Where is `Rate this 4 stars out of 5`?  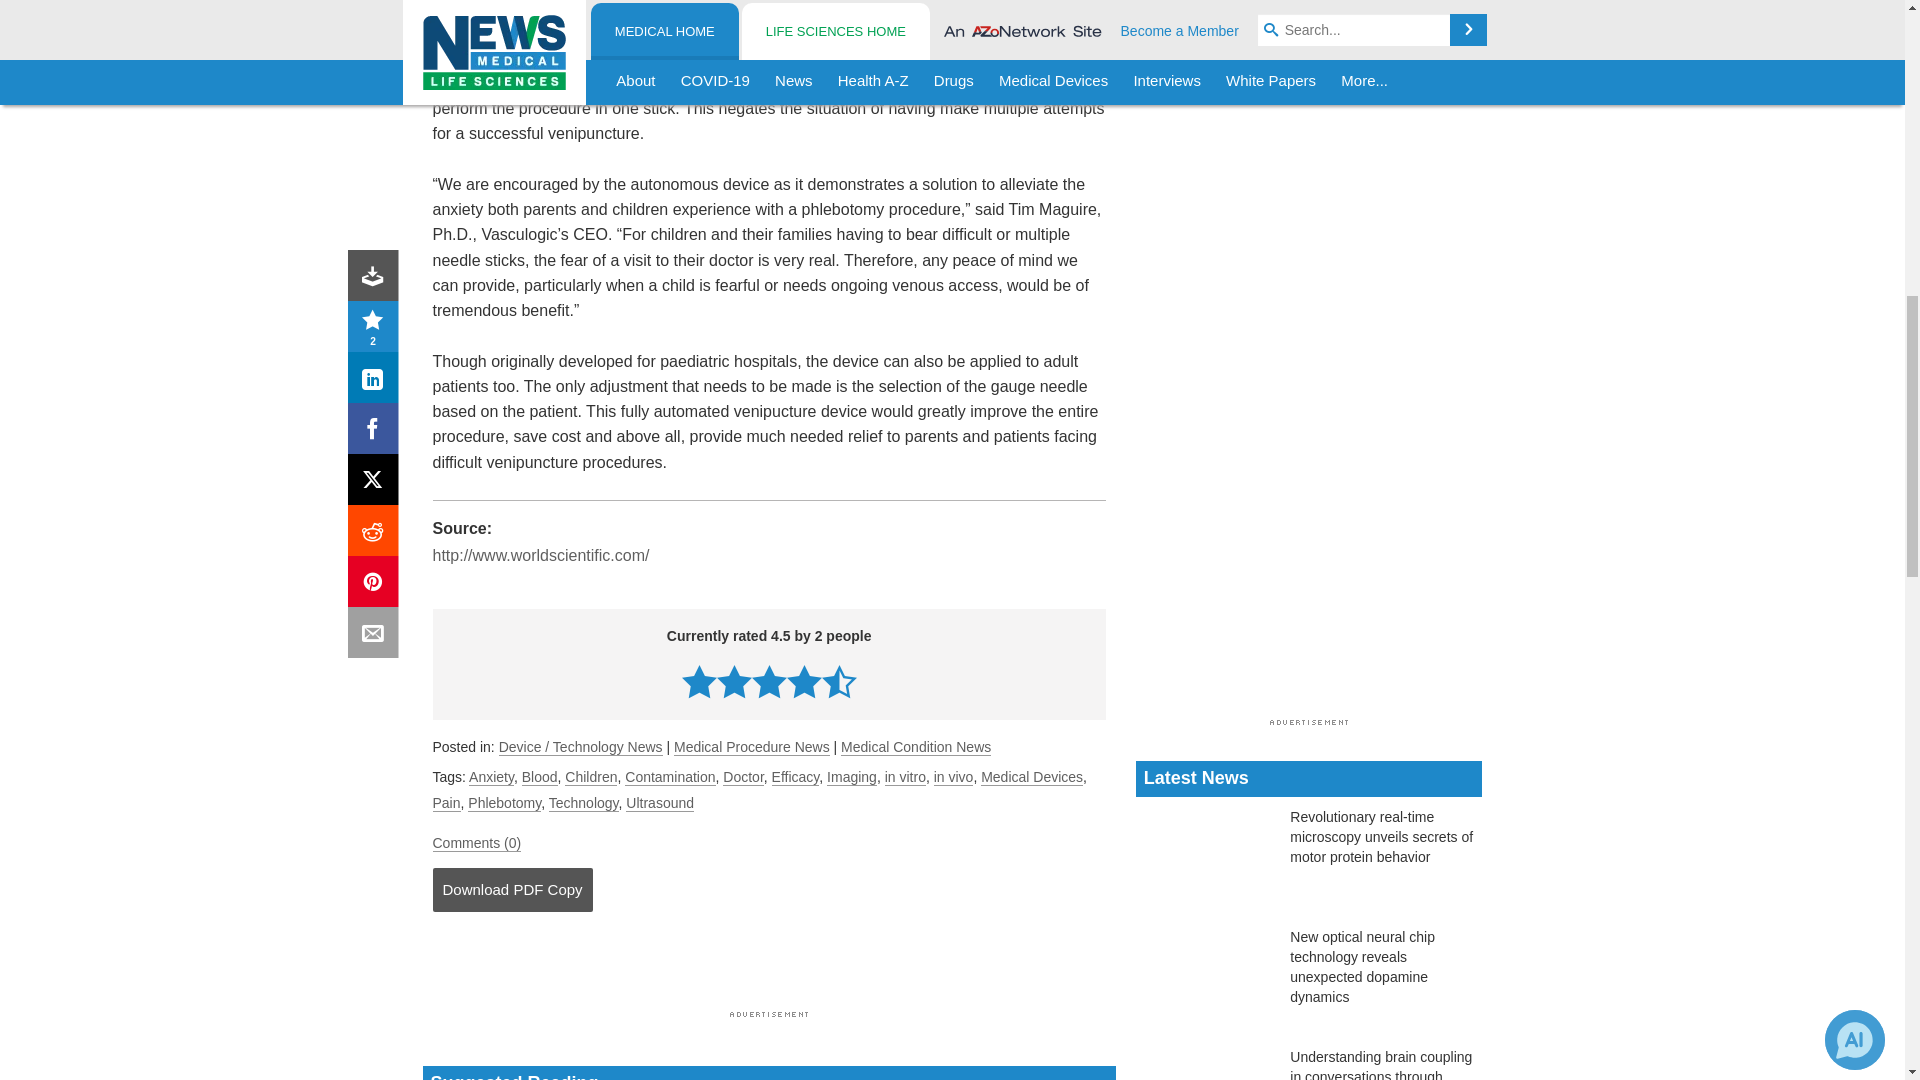 Rate this 4 stars out of 5 is located at coordinates (804, 681).